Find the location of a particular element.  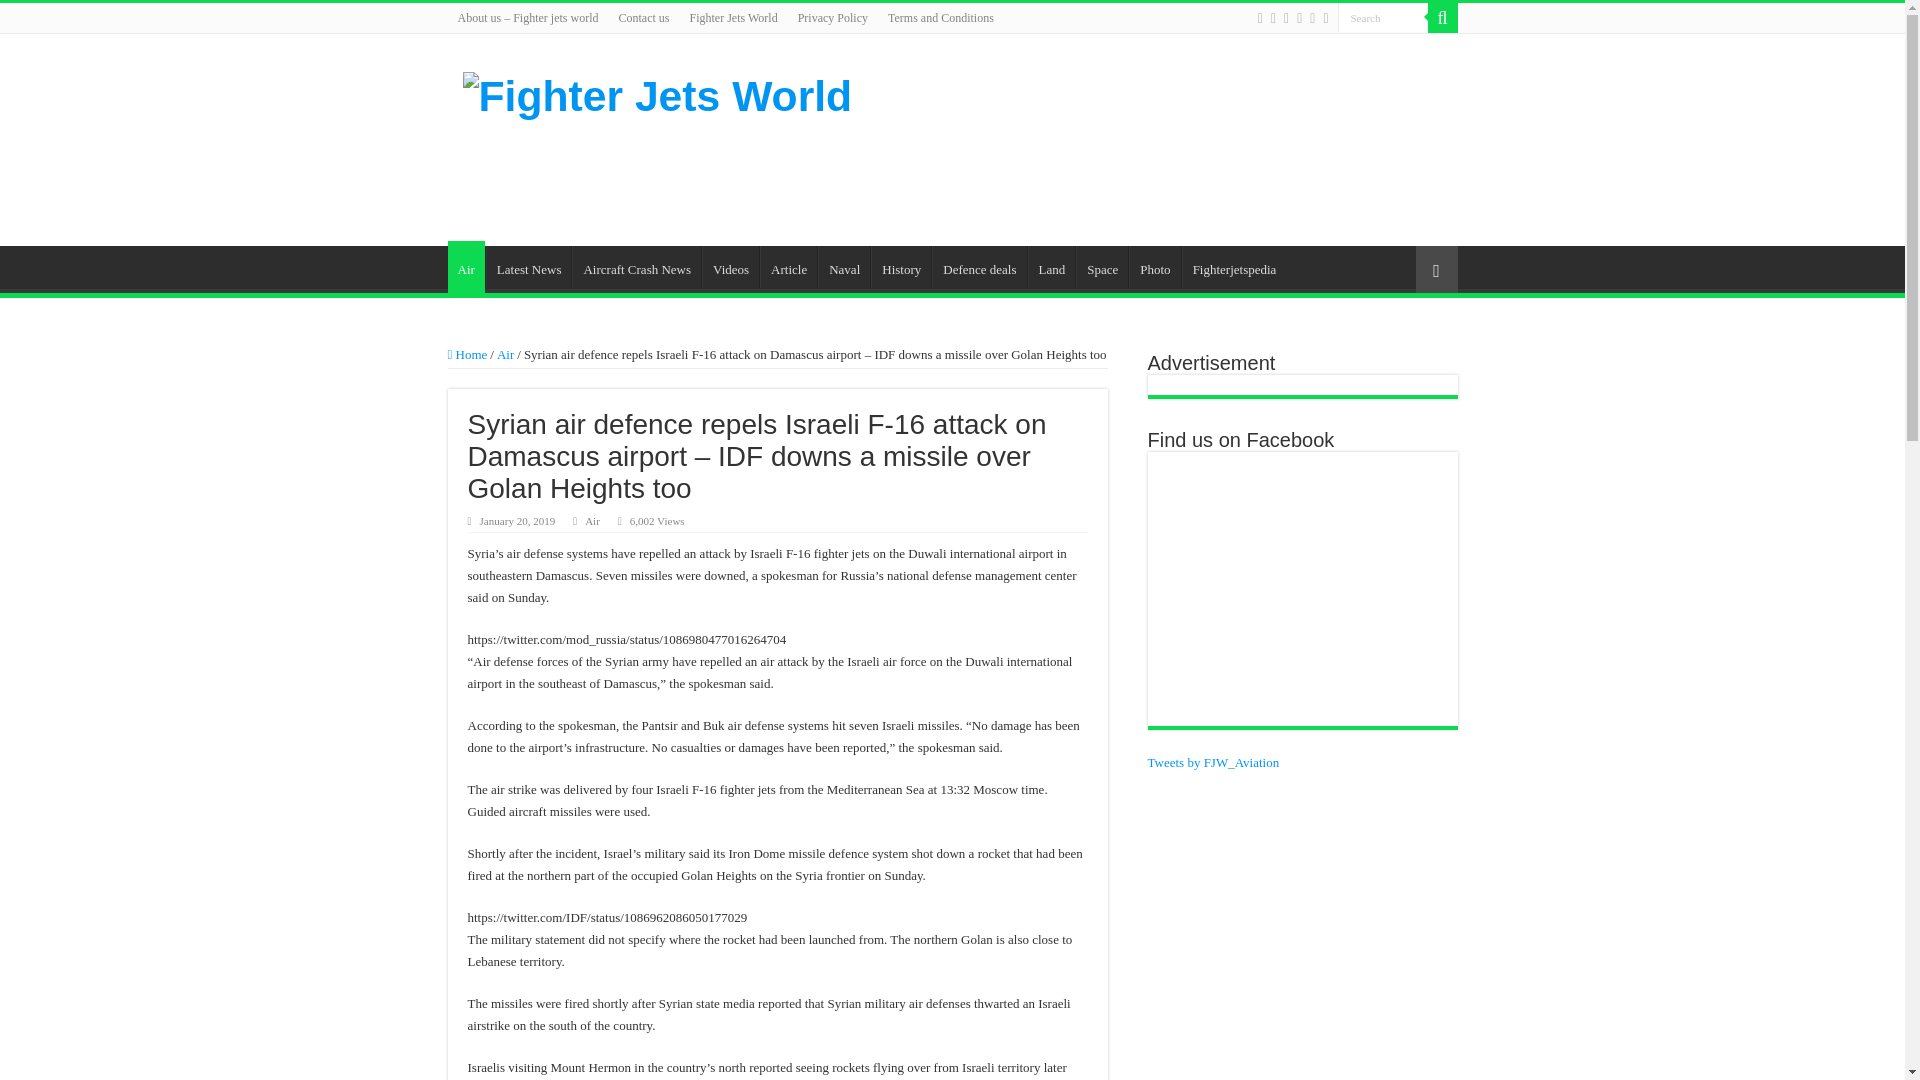

Fighter Jets World is located at coordinates (733, 18).